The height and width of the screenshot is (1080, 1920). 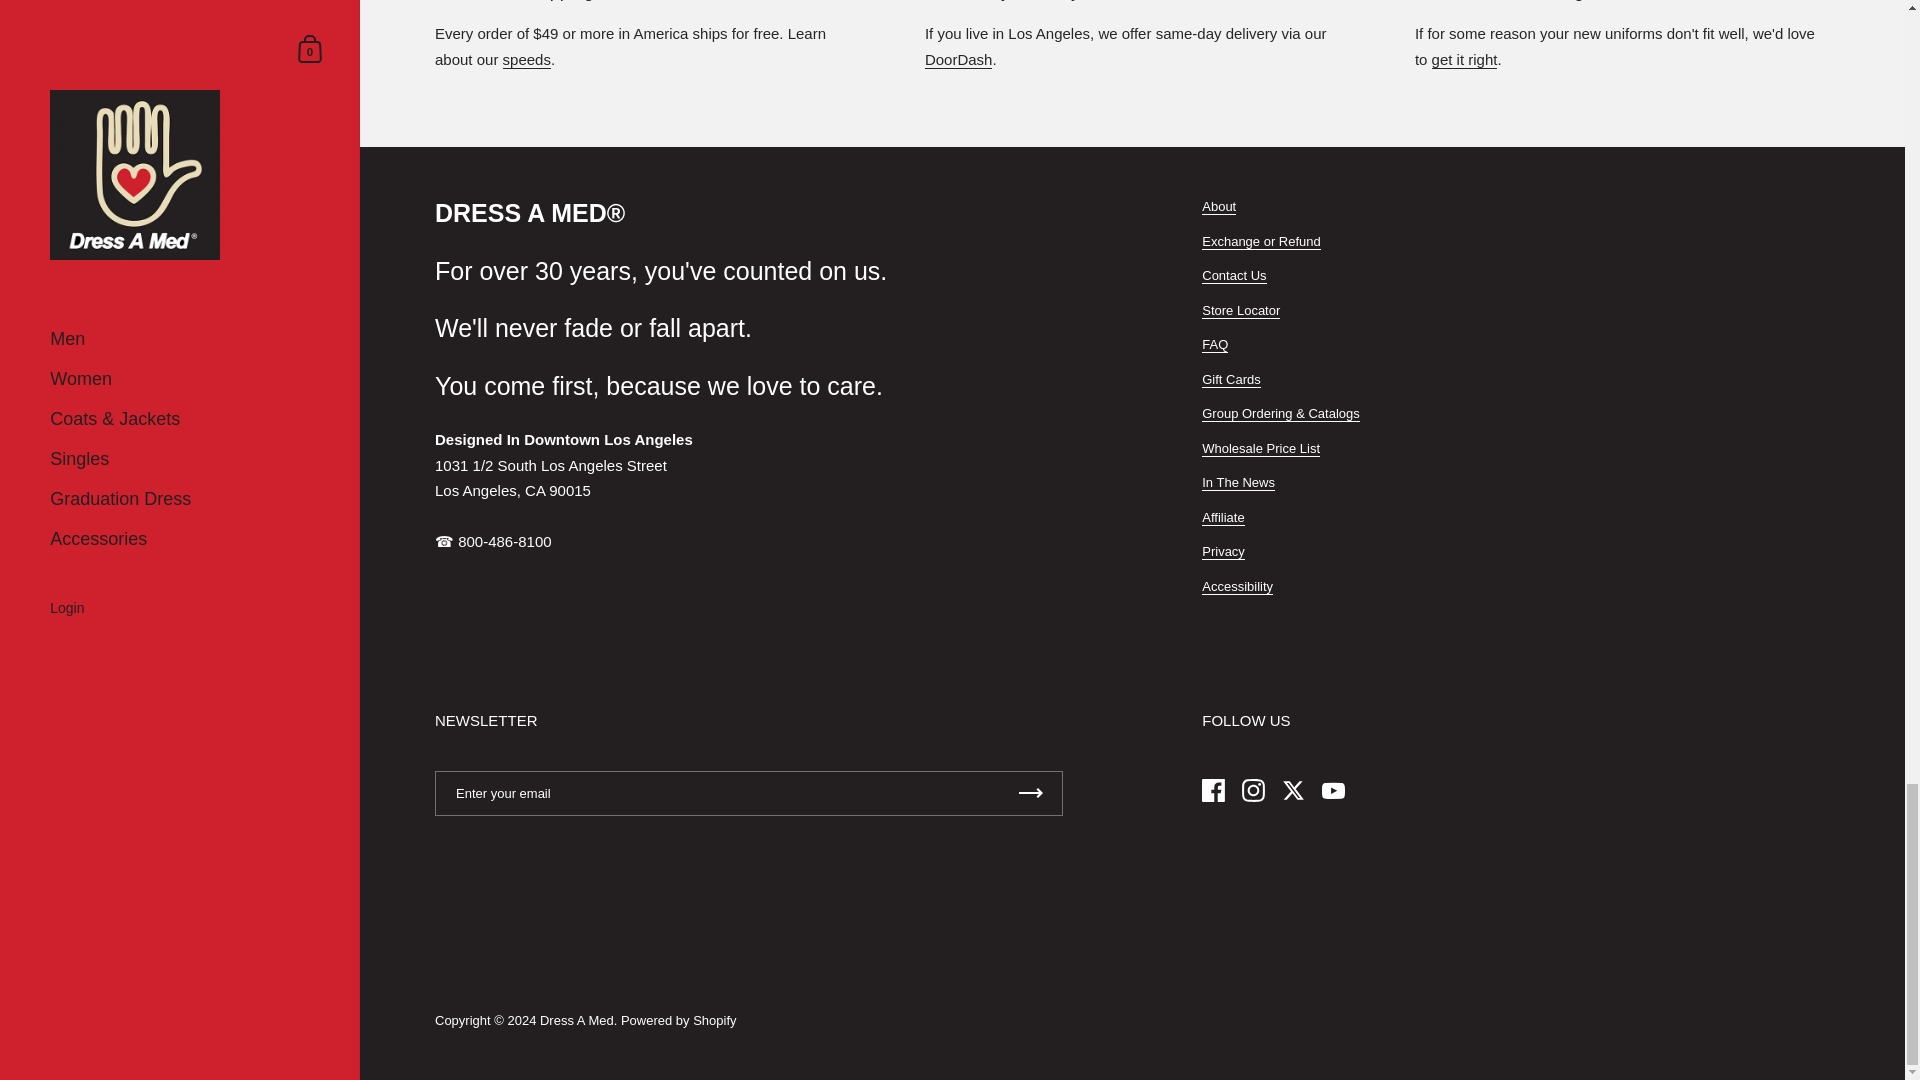 I want to click on About, so click(x=1218, y=206).